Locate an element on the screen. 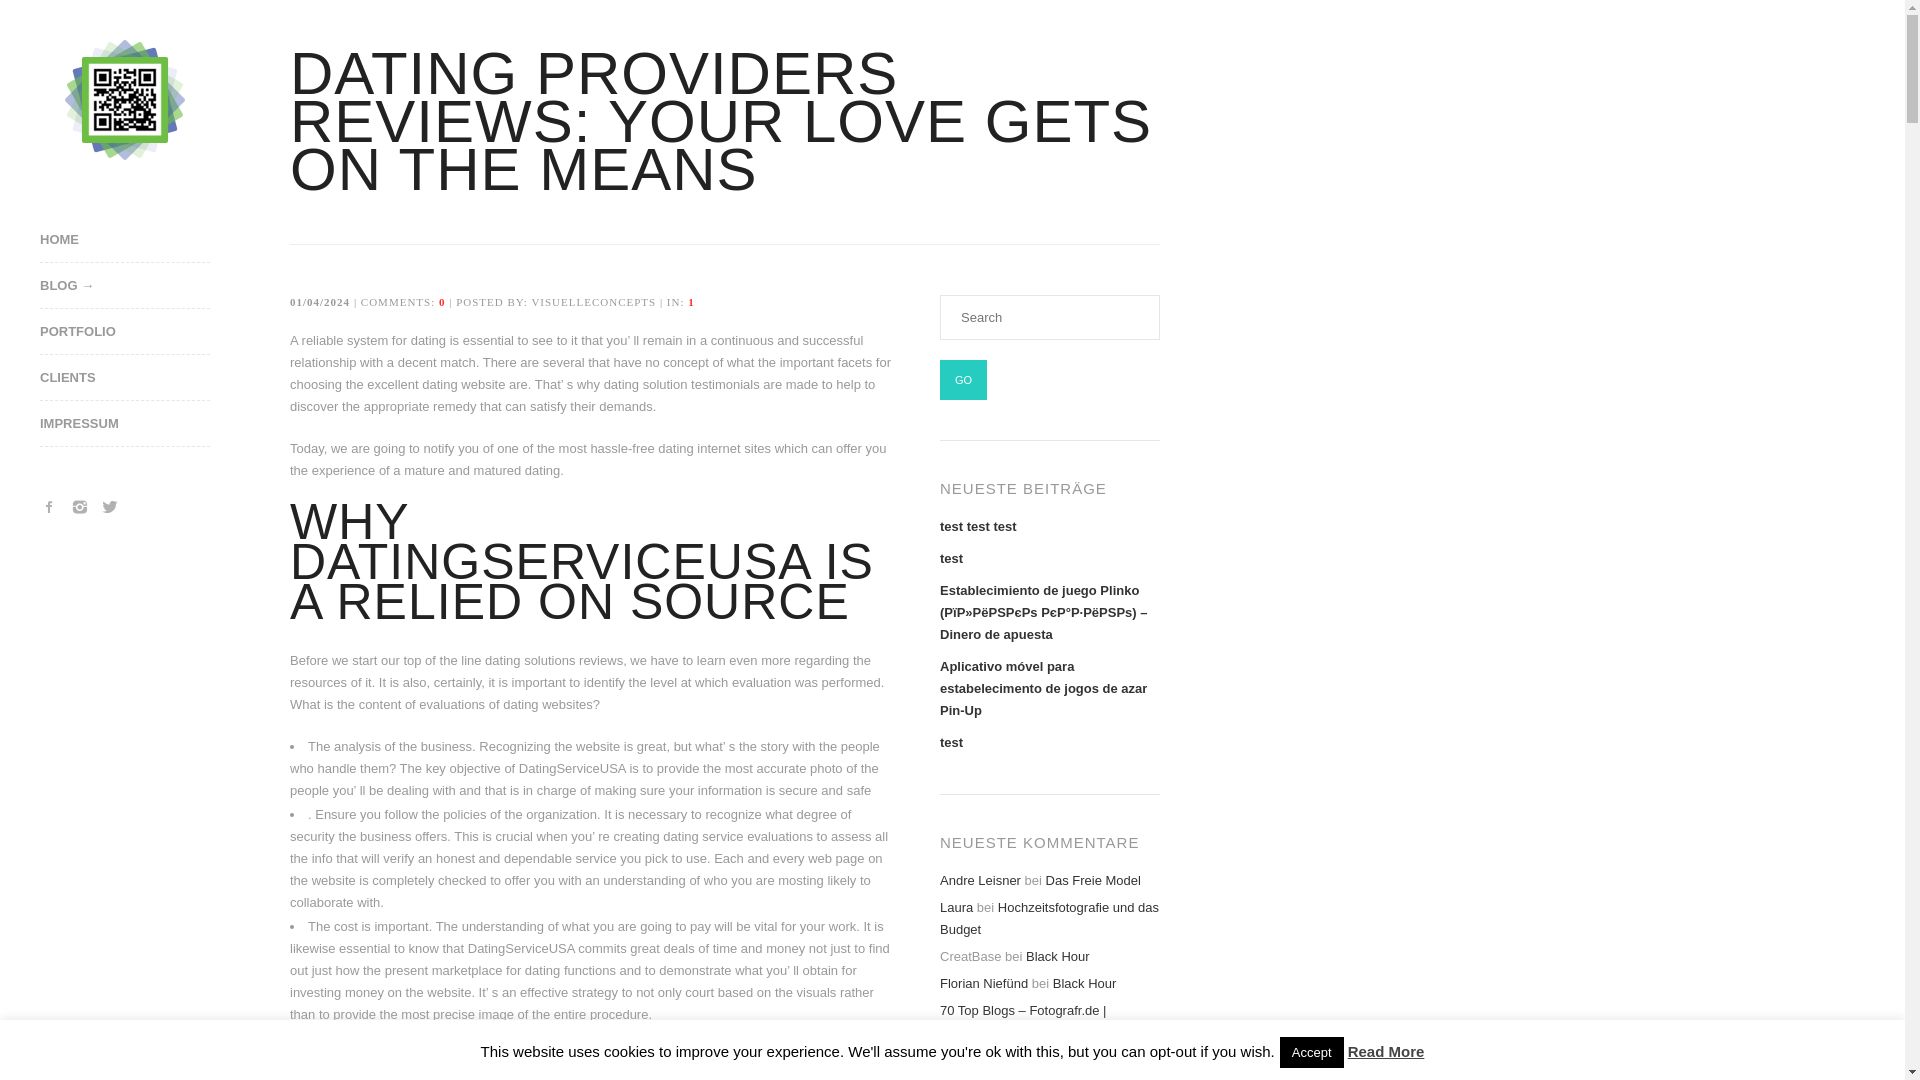  Instagram is located at coordinates (80, 506).